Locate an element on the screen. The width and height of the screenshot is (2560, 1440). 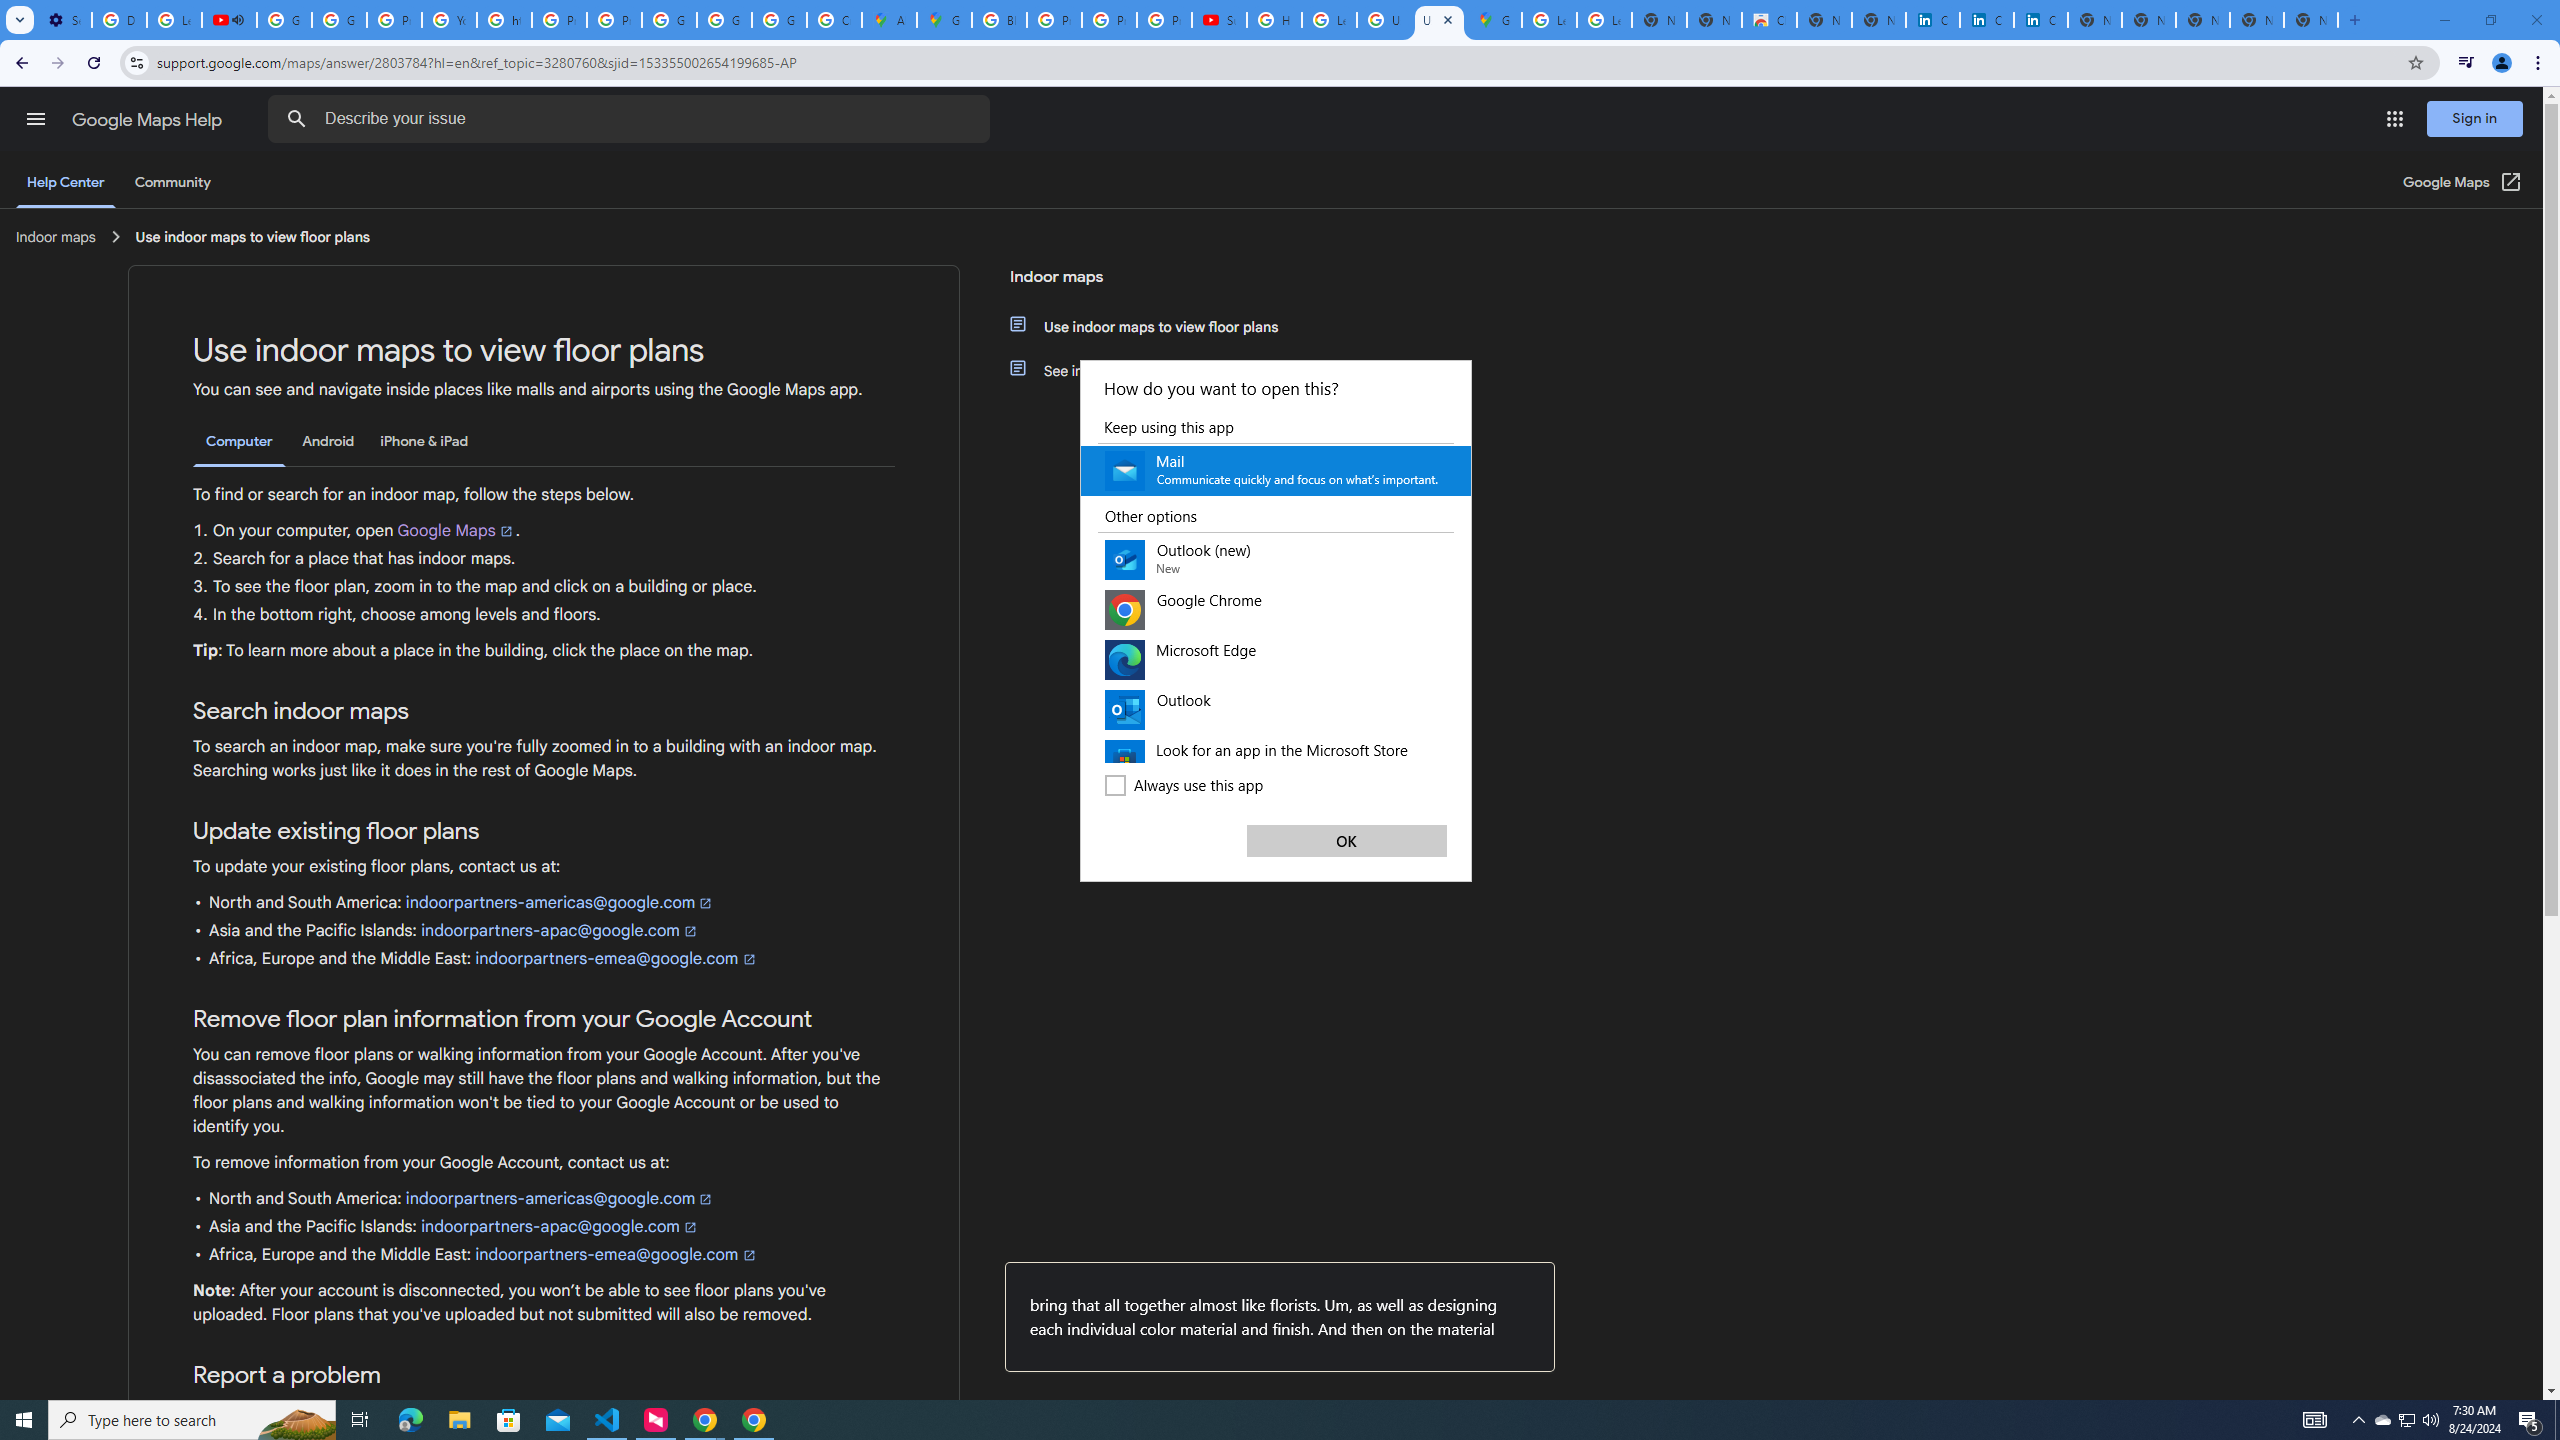
Computer is located at coordinates (239, 442).